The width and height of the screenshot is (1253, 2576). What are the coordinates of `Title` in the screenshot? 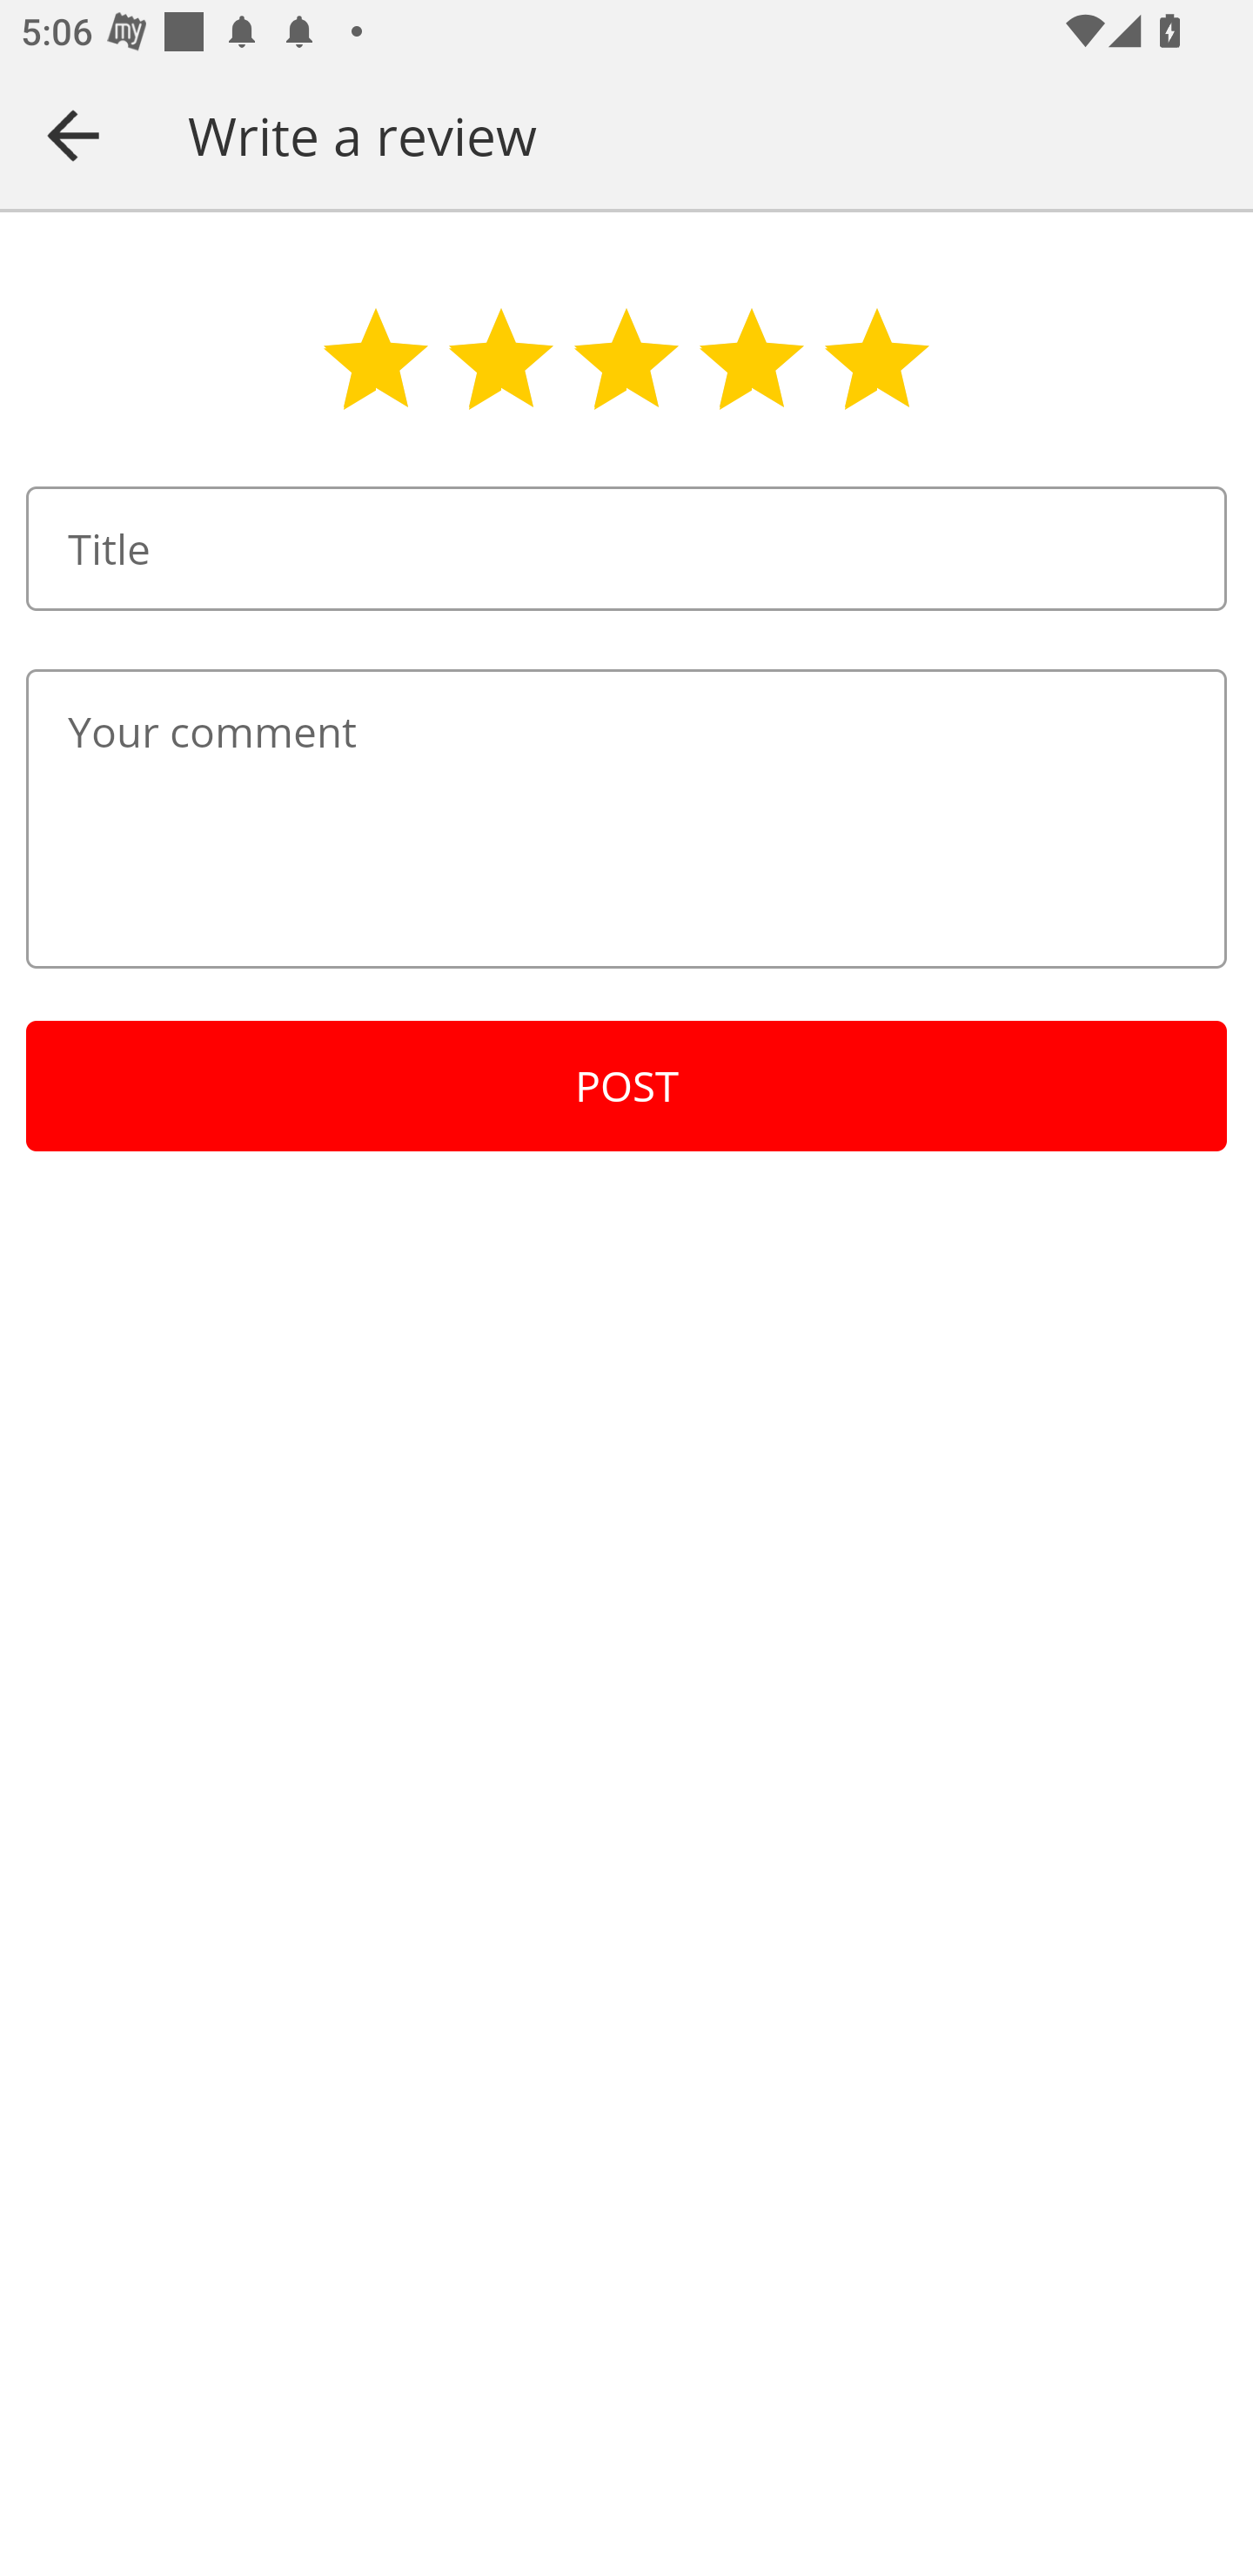 It's located at (626, 548).